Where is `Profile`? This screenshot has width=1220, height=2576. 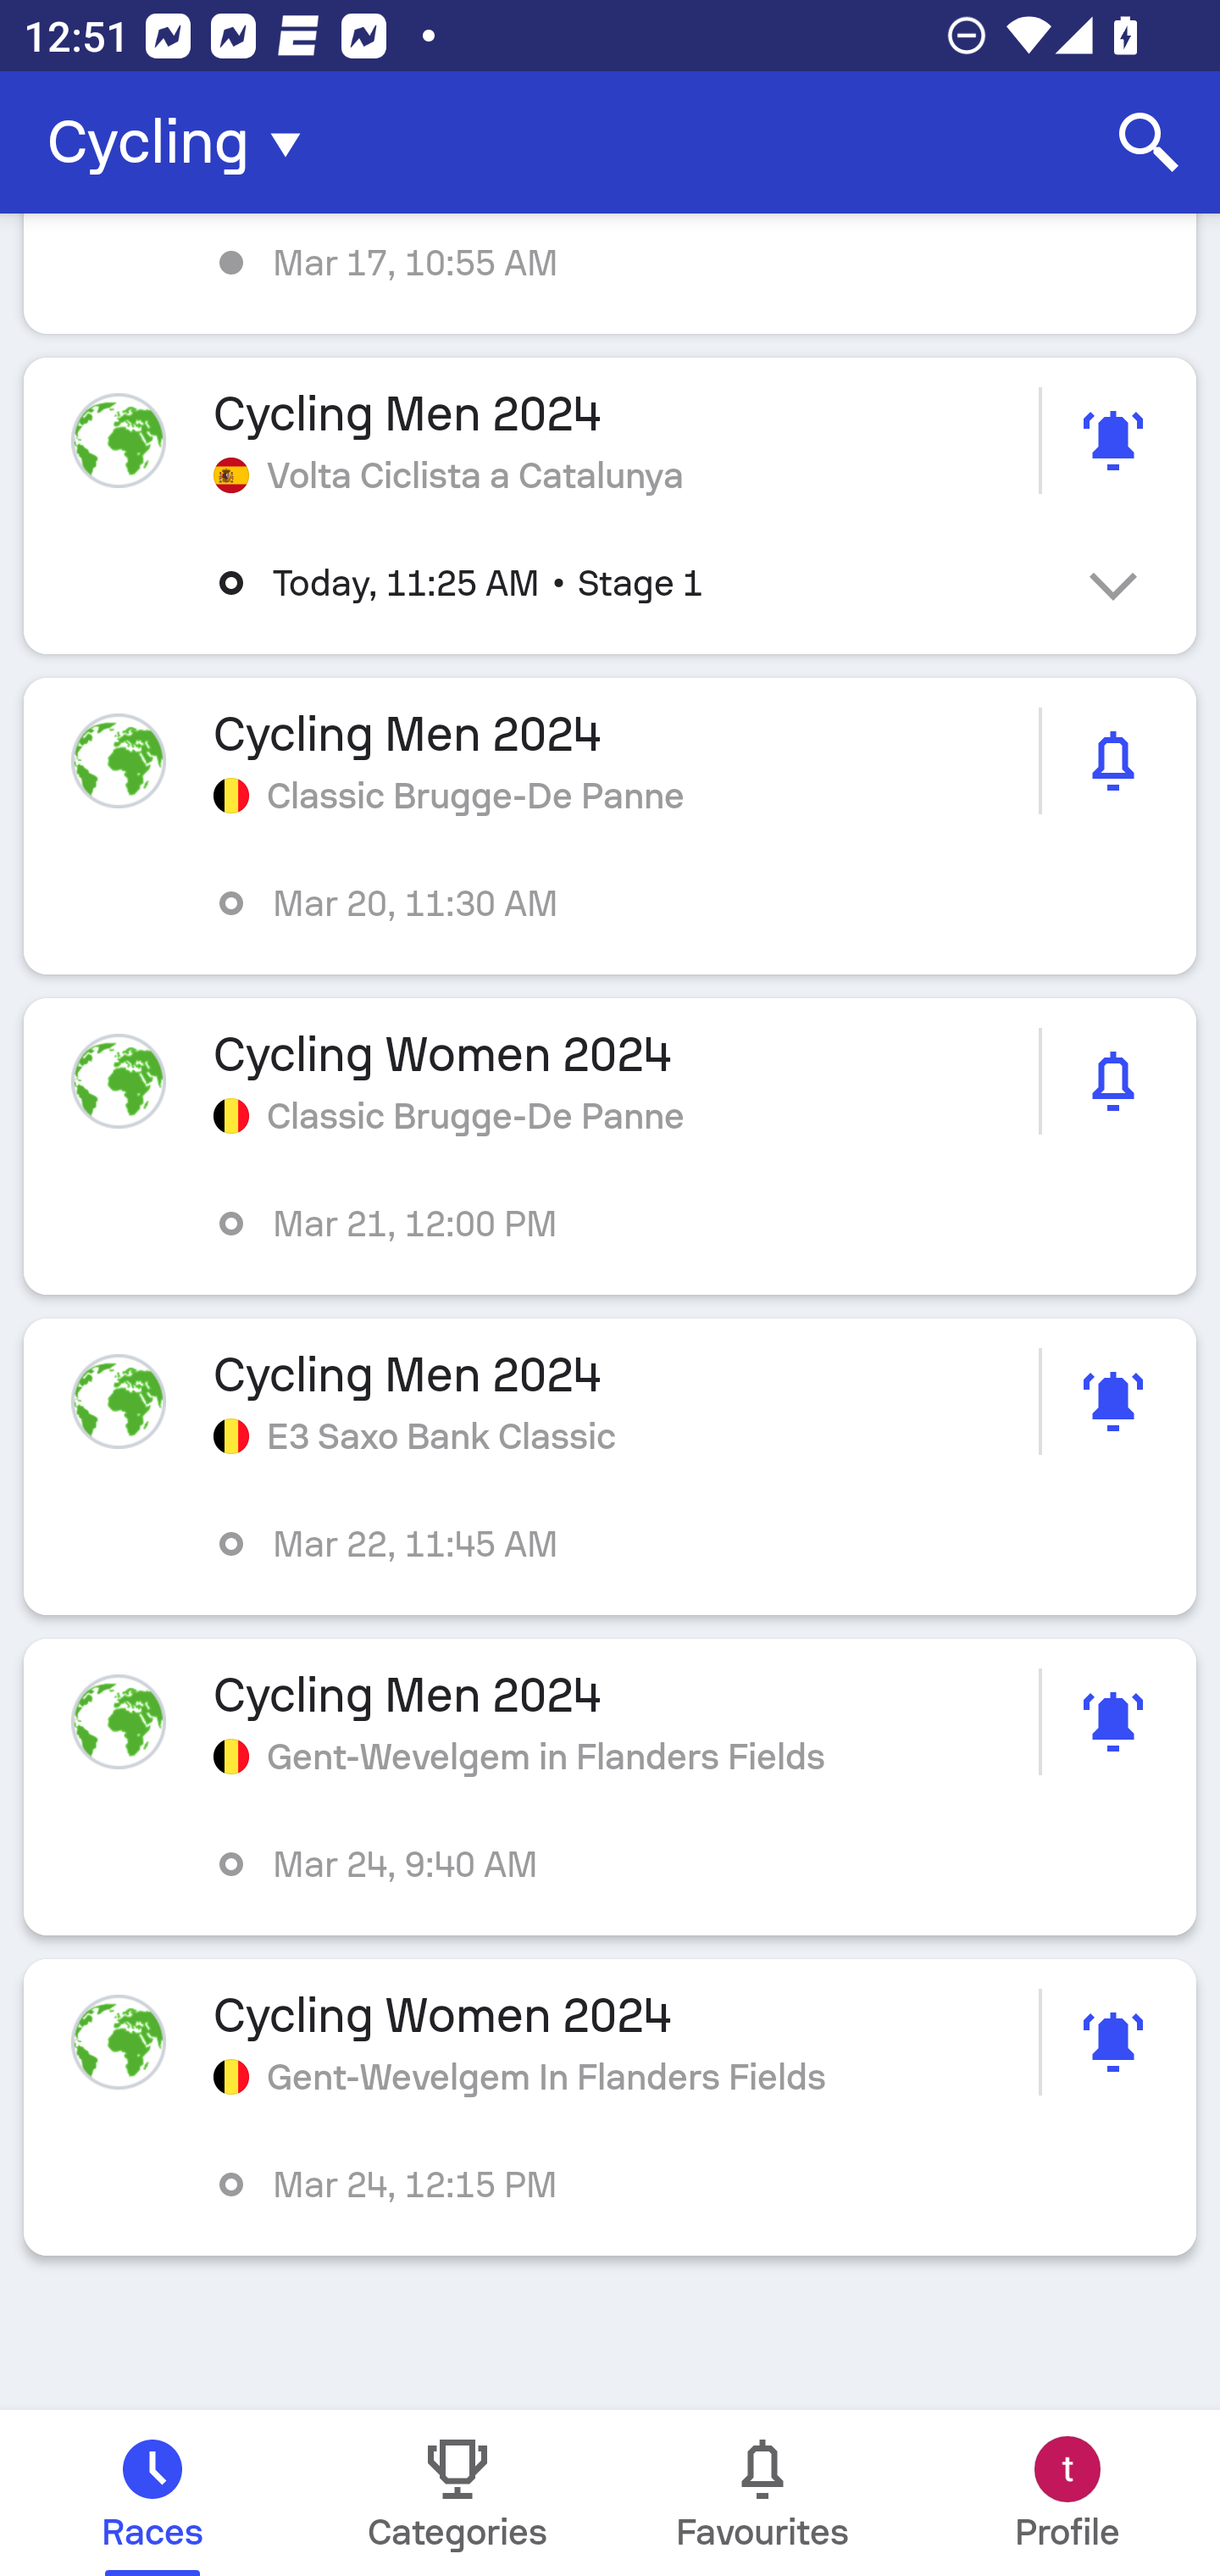 Profile is located at coordinates (1067, 2493).